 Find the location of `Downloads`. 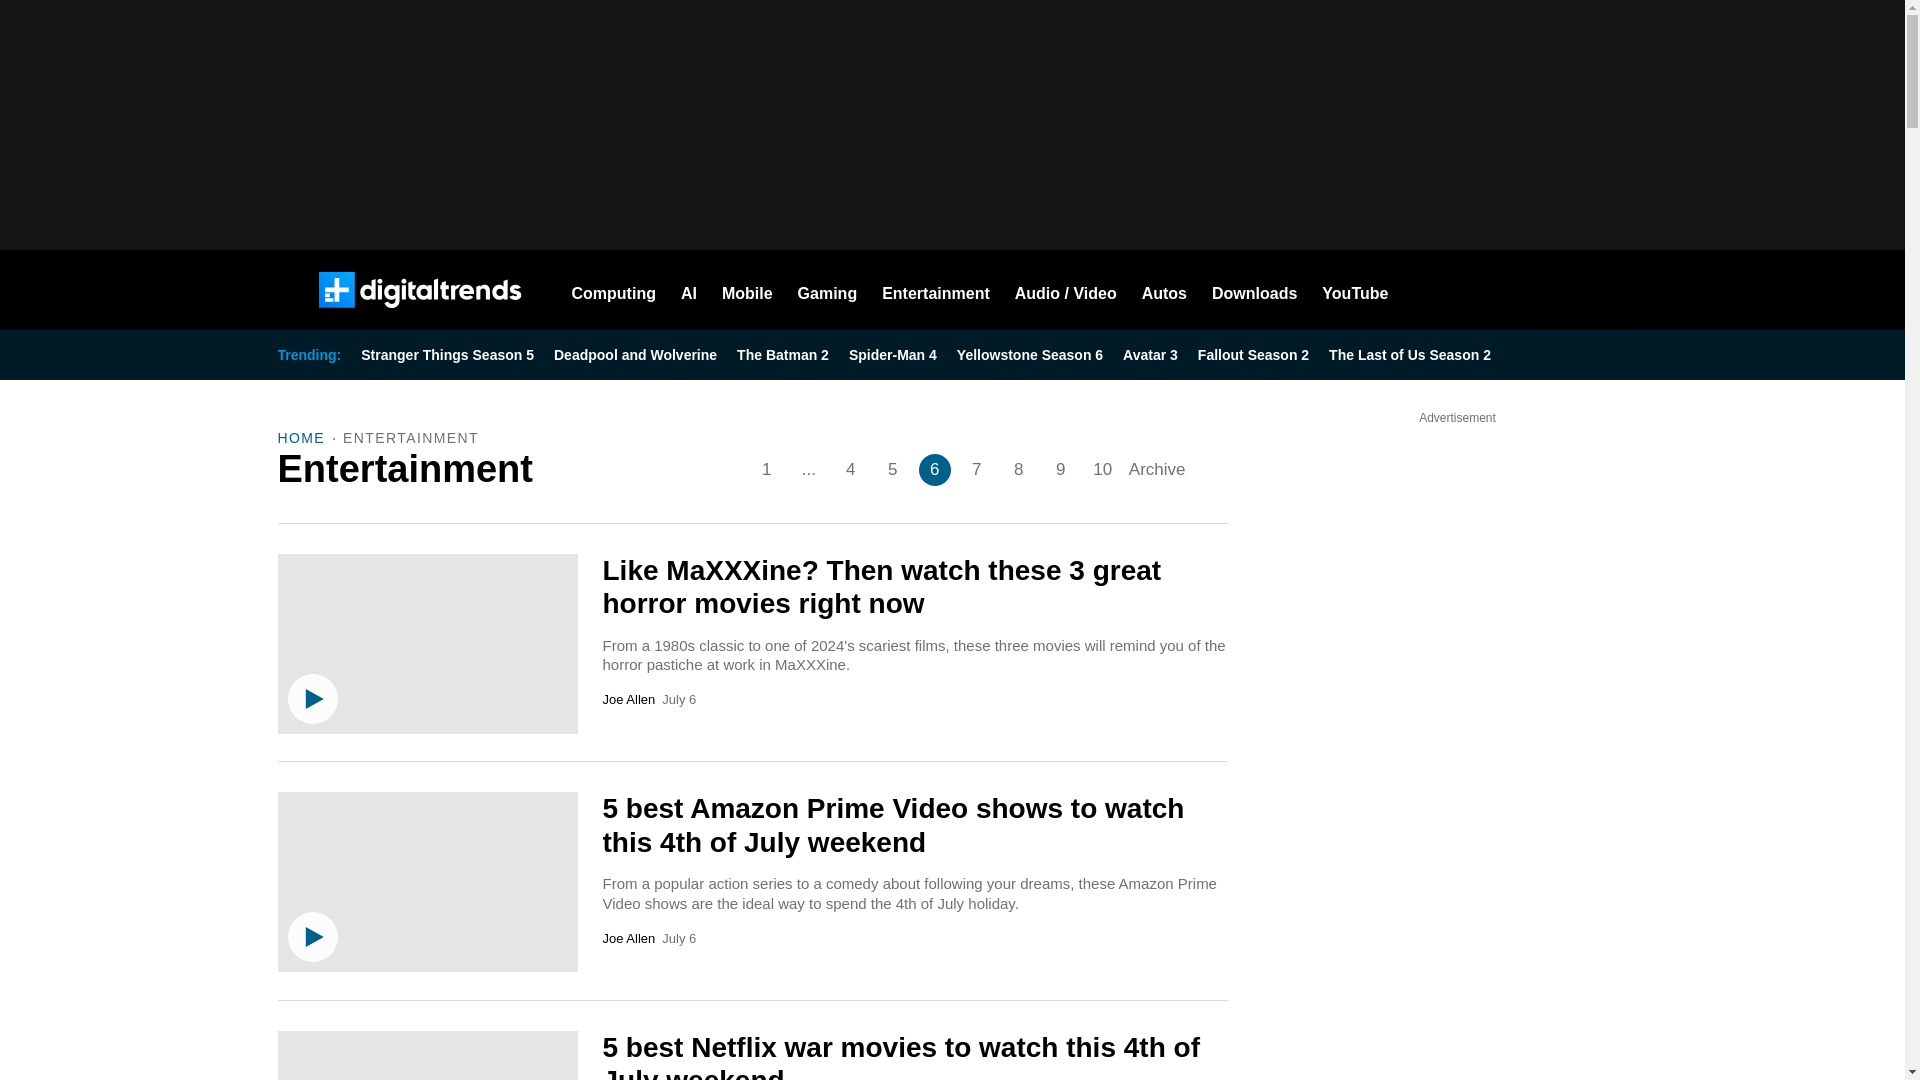

Downloads is located at coordinates (1254, 290).